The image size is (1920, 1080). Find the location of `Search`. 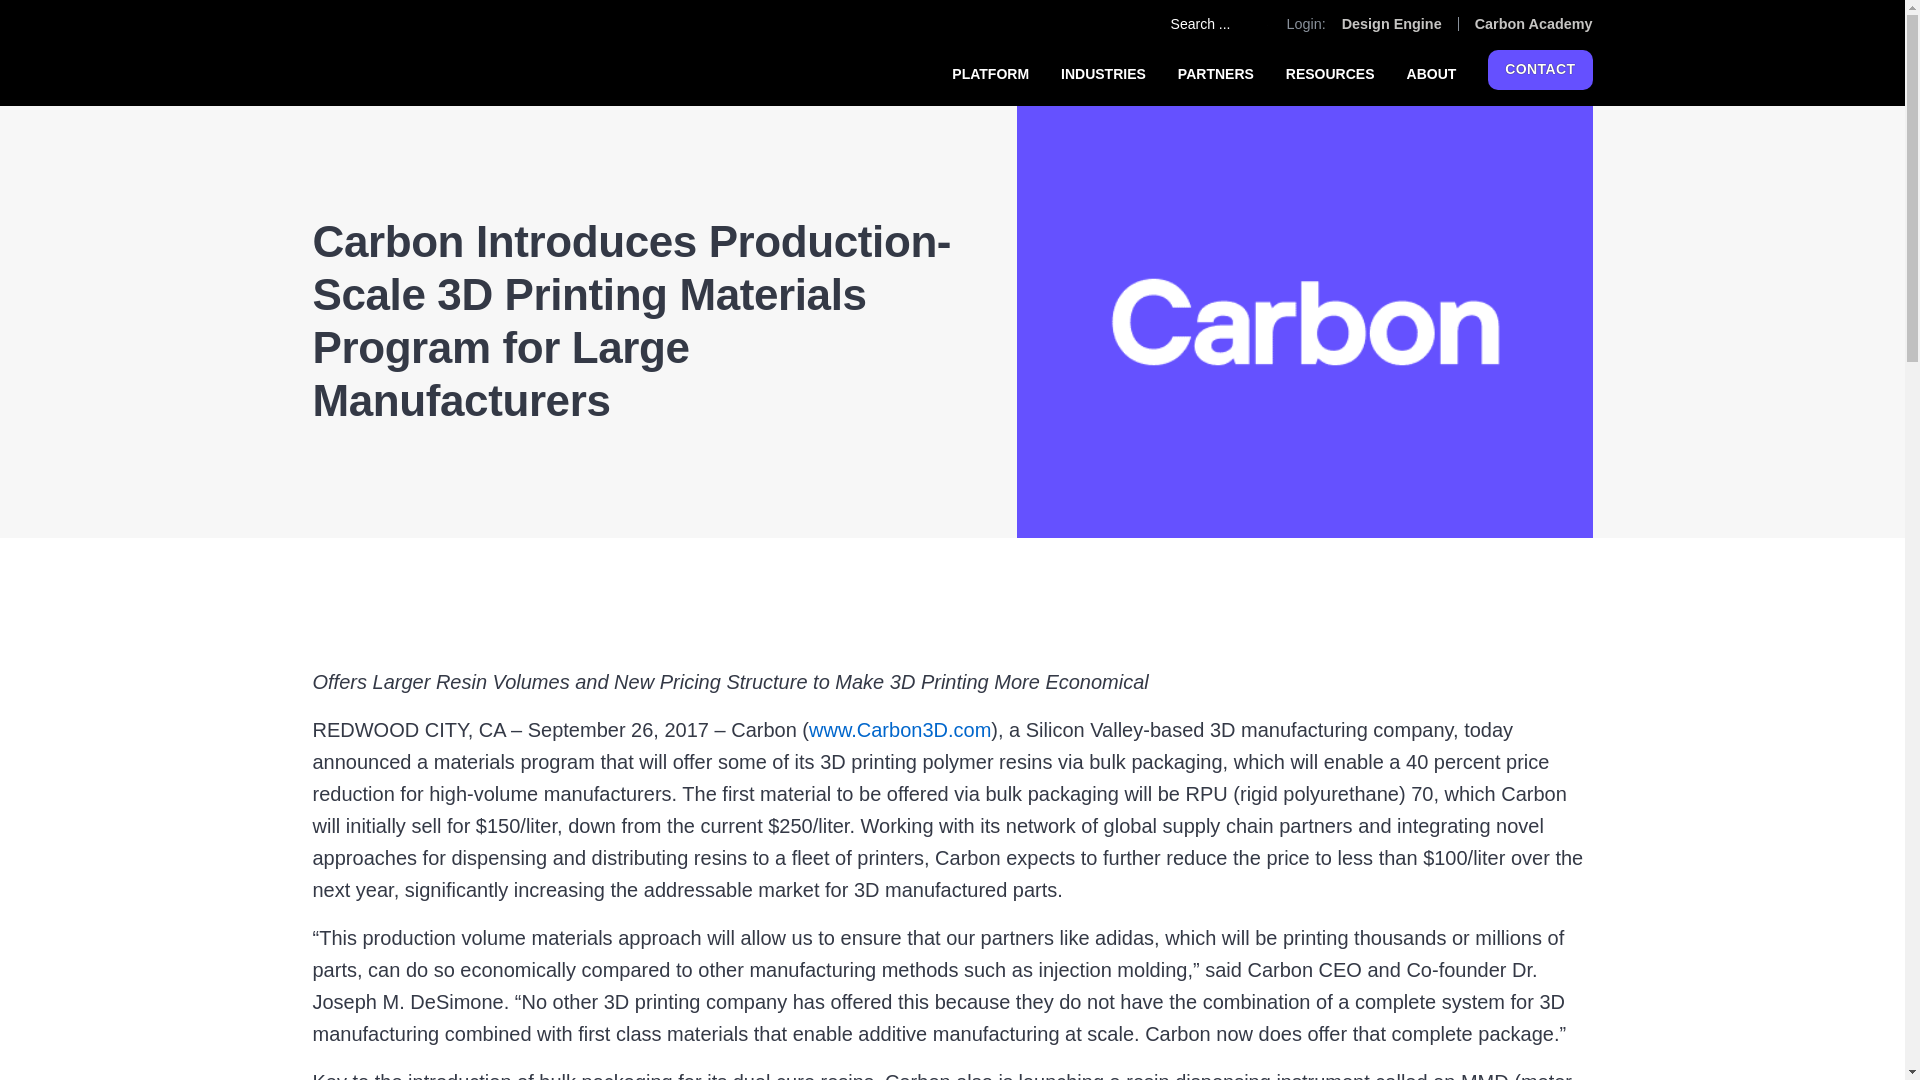

Search is located at coordinates (1252, 23).